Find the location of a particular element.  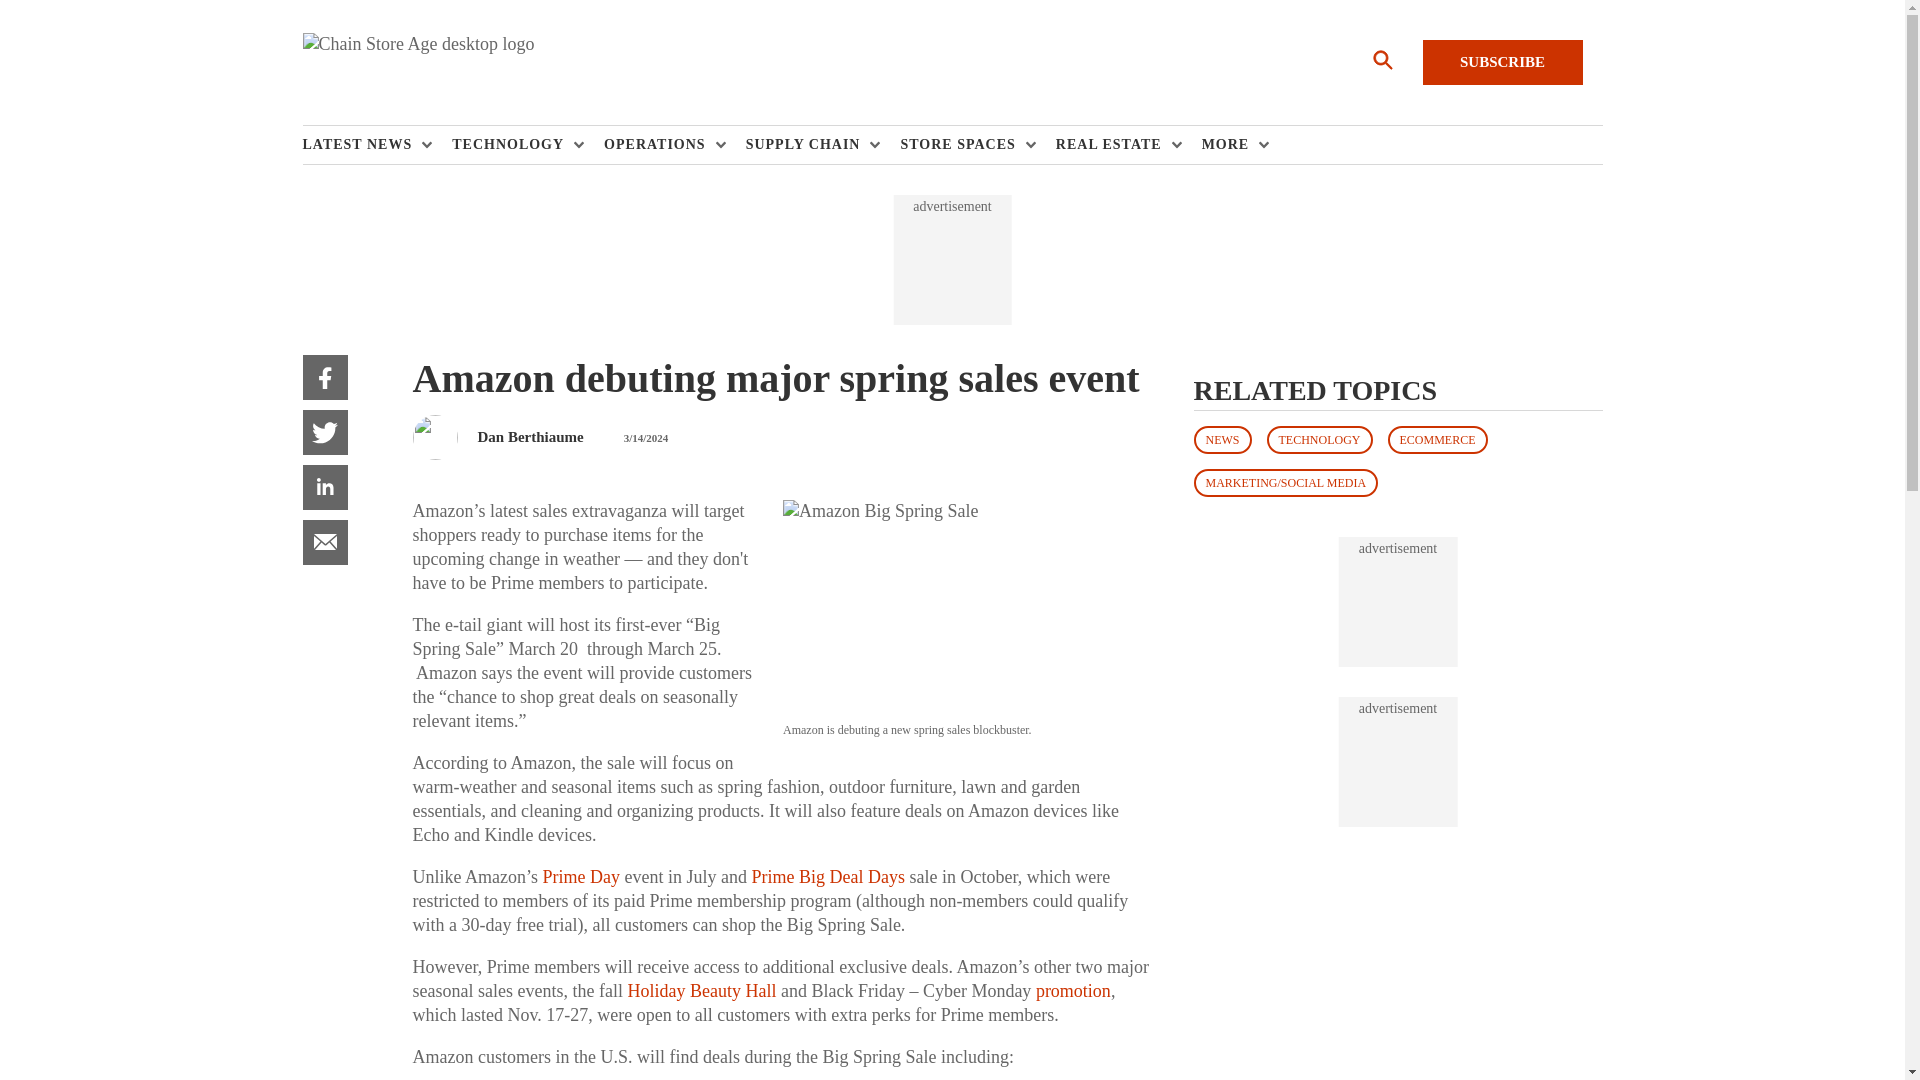

facebook is located at coordinates (324, 377).